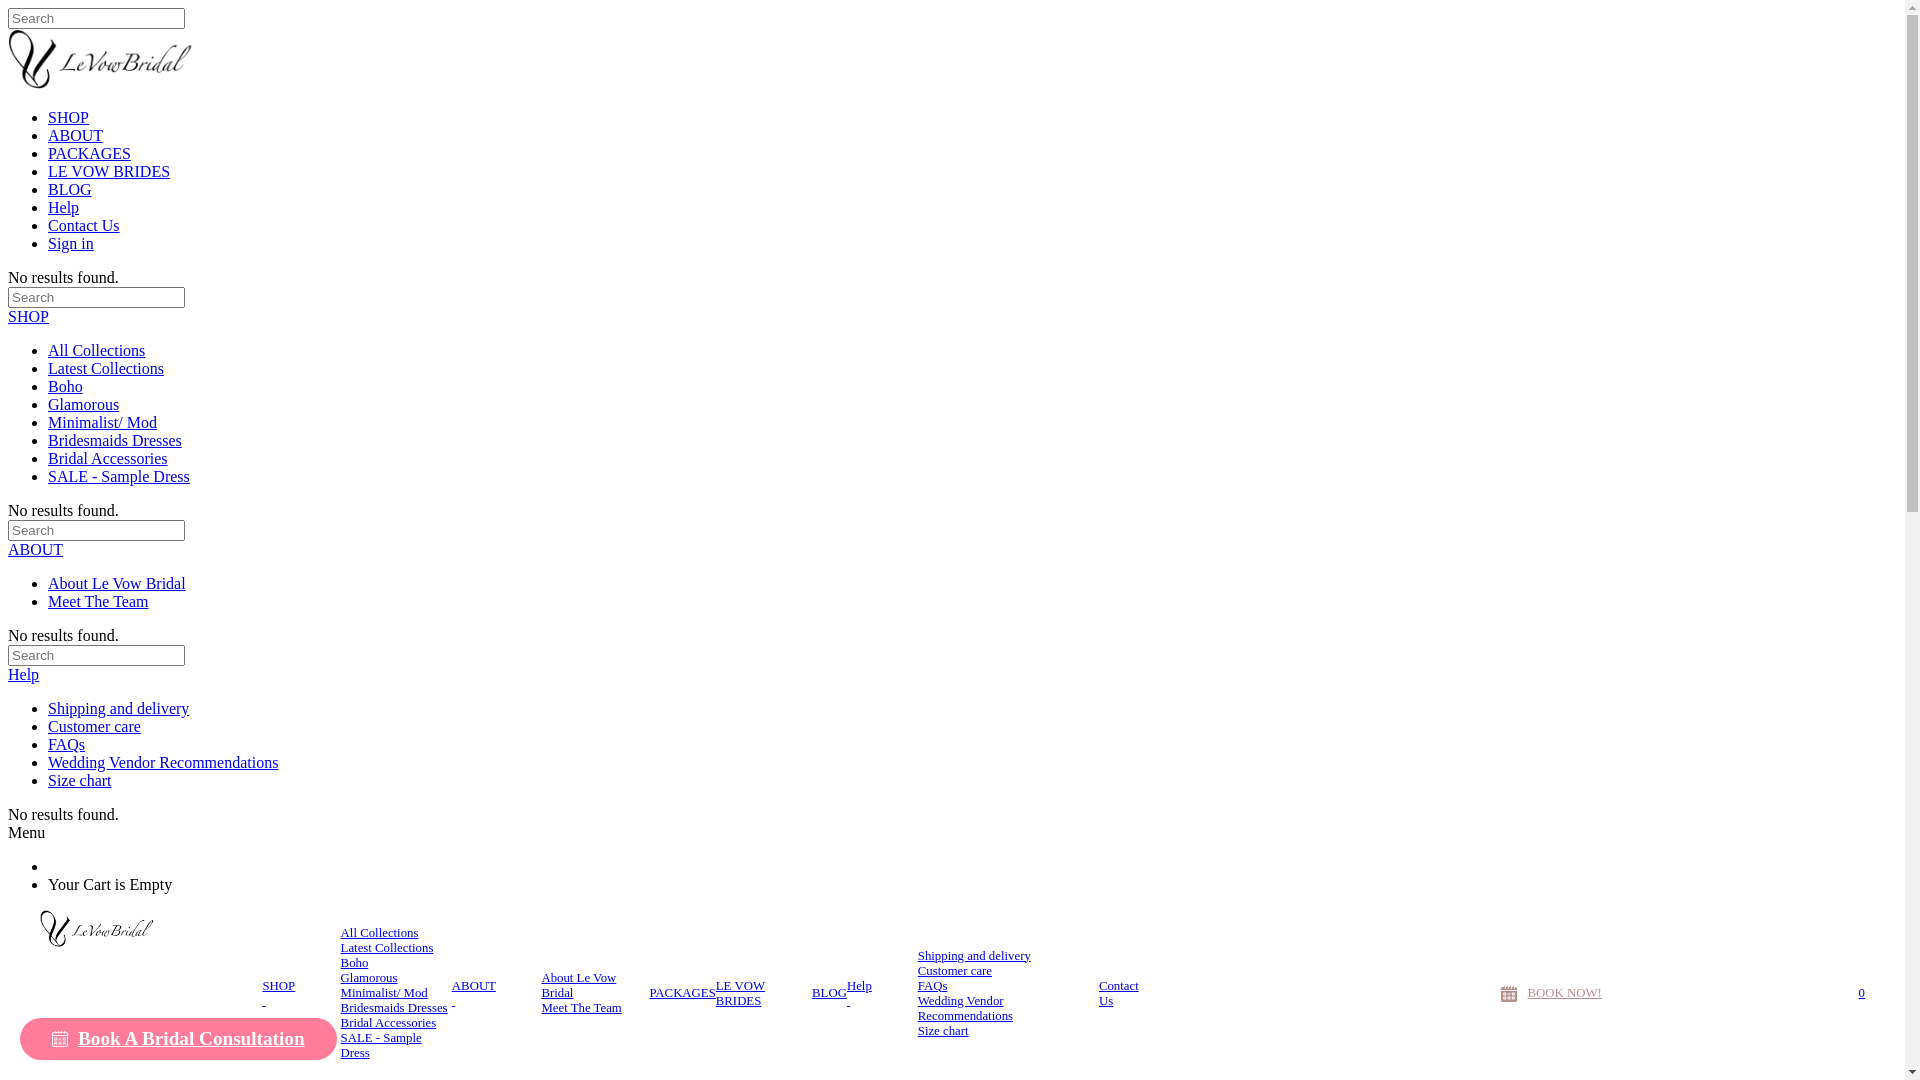 The height and width of the screenshot is (1080, 1920). Describe the element at coordinates (595, 986) in the screenshot. I see `About Le Vow Bridal` at that location.